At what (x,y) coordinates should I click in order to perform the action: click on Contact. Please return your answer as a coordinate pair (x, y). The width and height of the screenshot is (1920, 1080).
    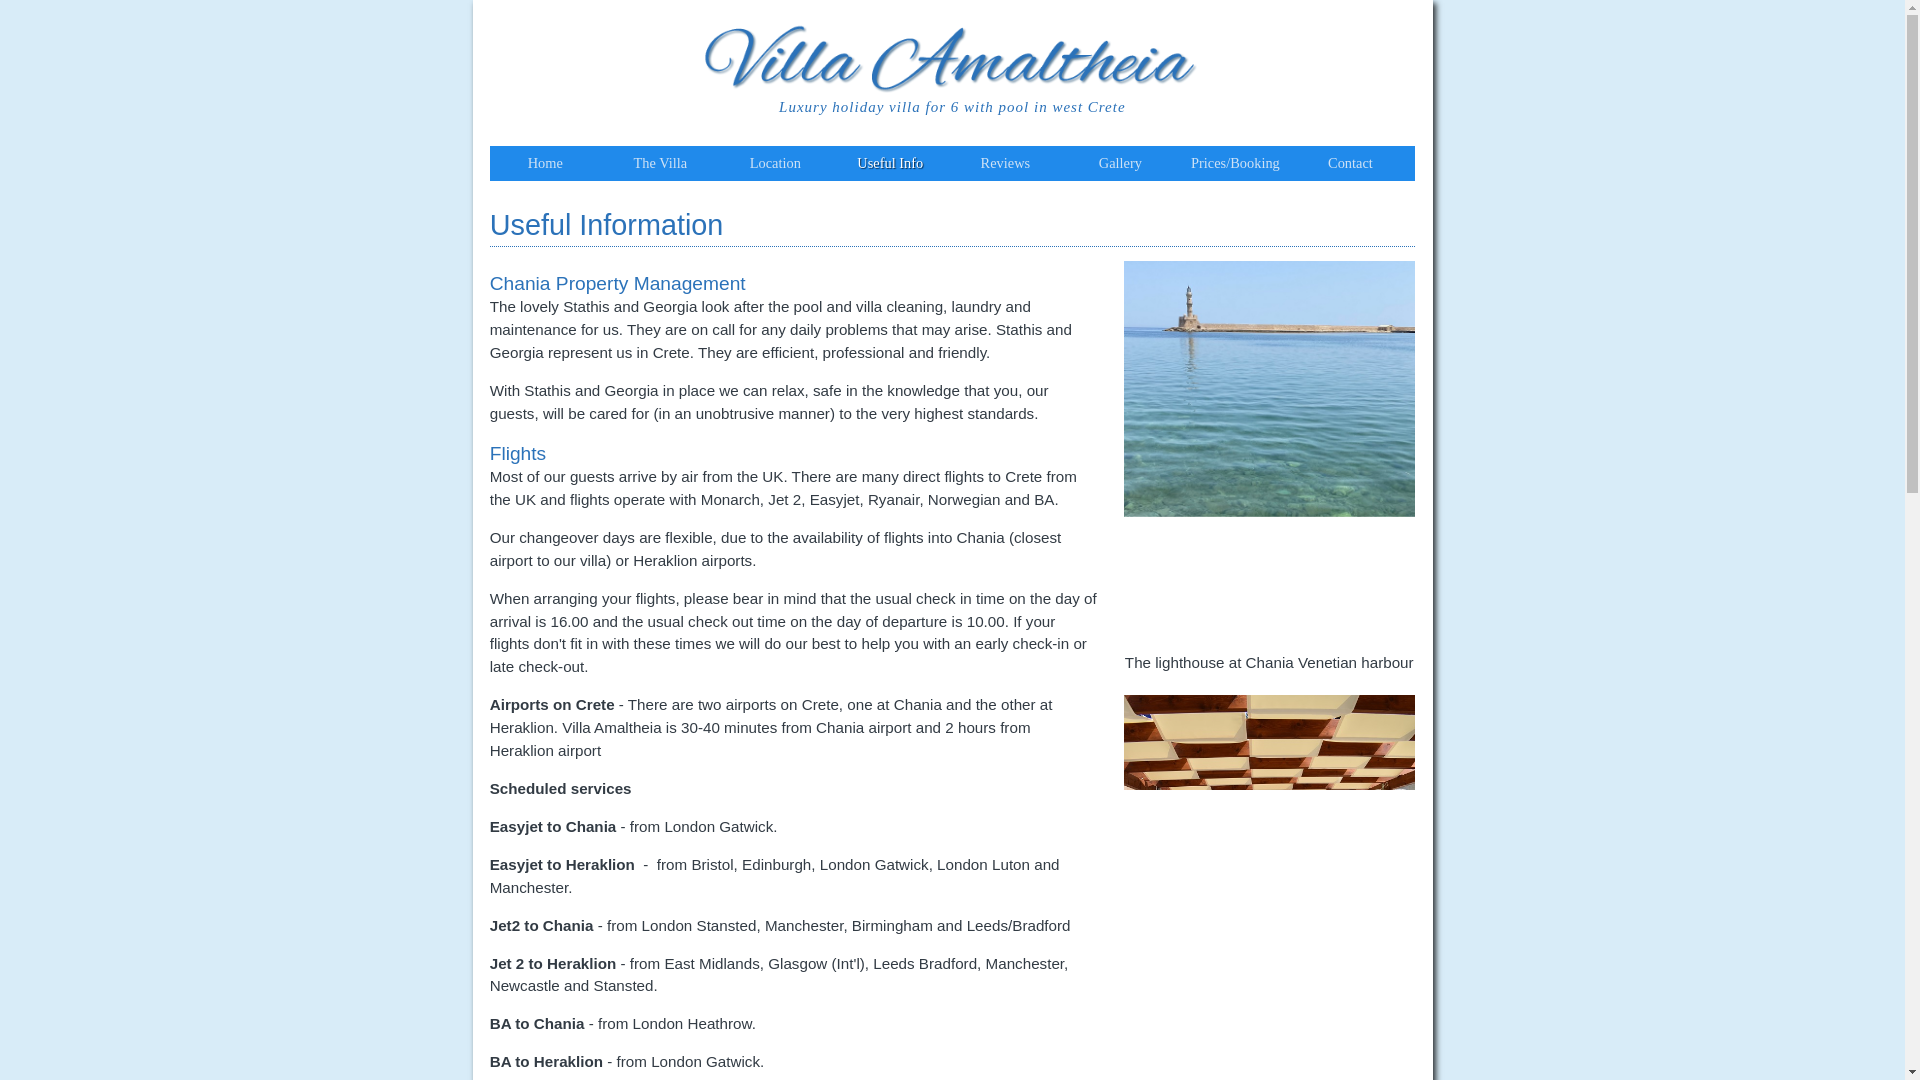
    Looking at the image, I should click on (1350, 162).